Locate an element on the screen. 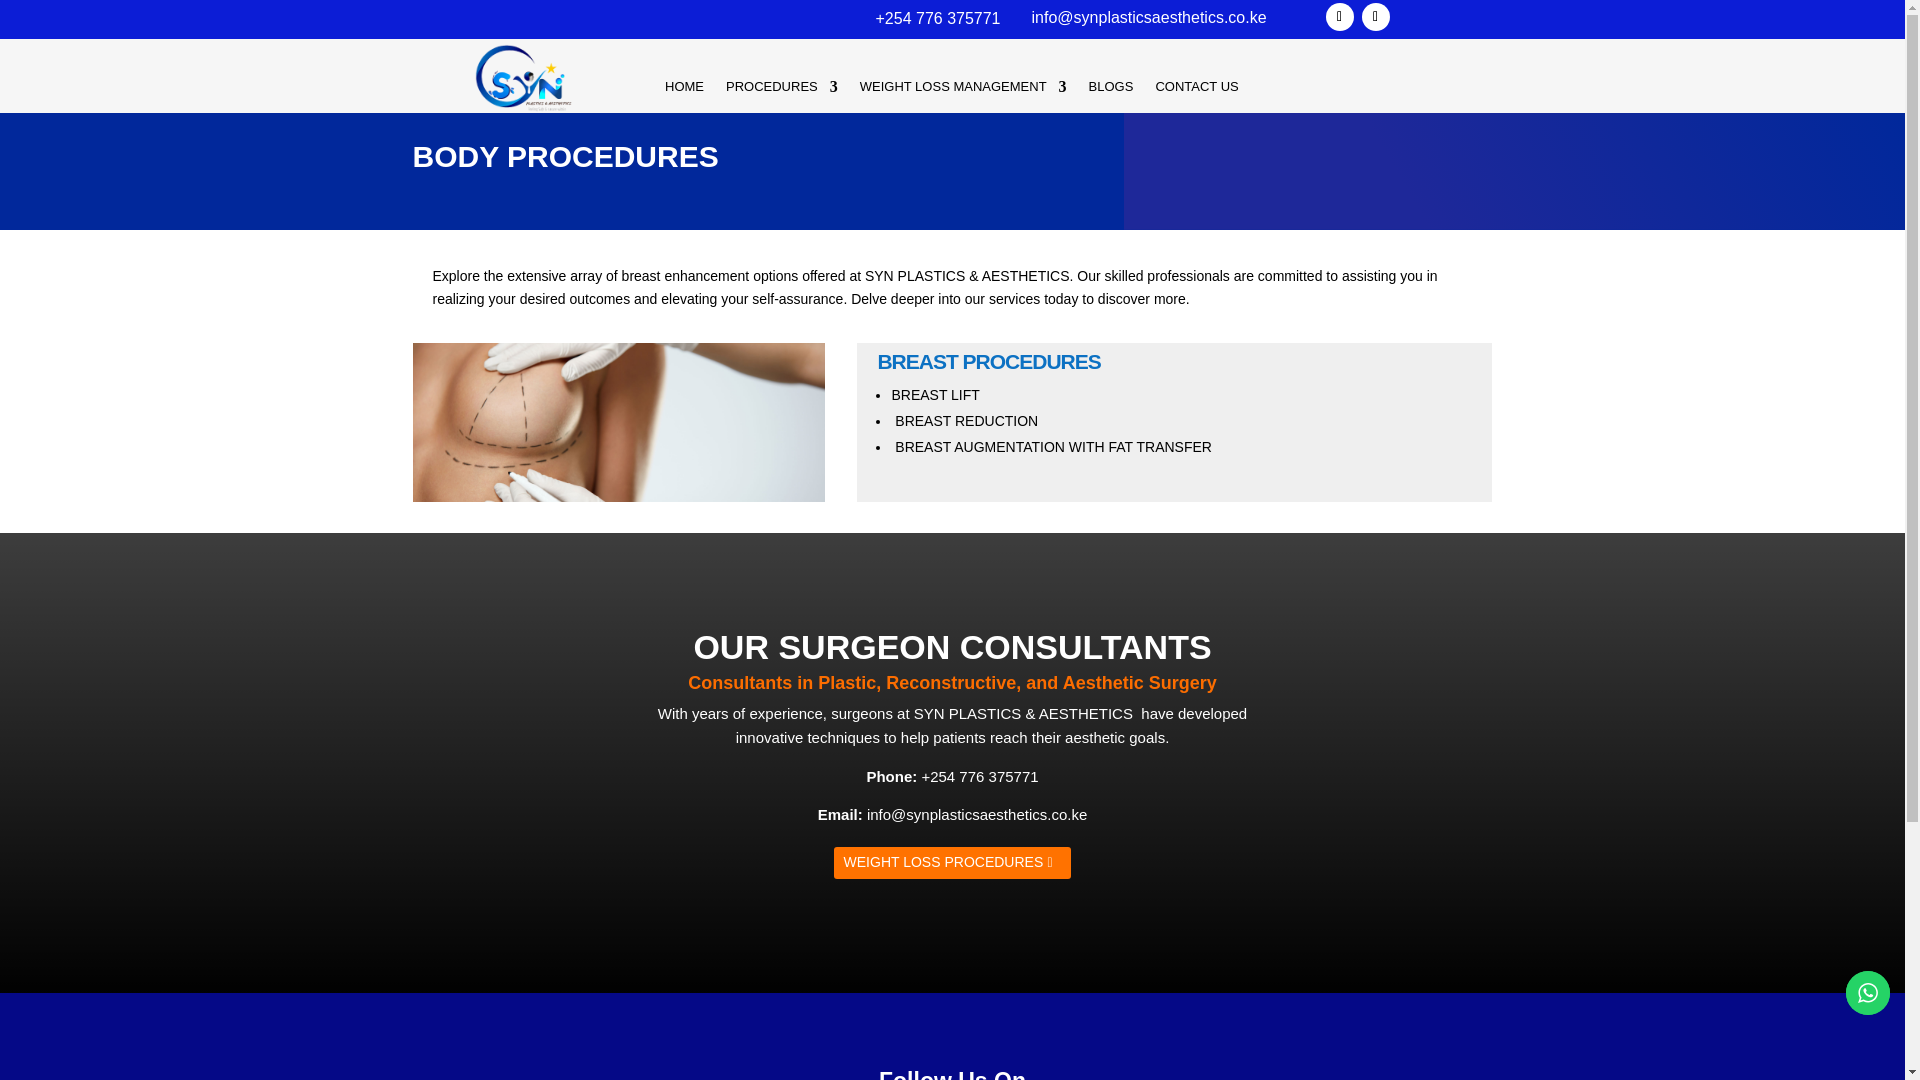  PROCEDURES is located at coordinates (781, 90).